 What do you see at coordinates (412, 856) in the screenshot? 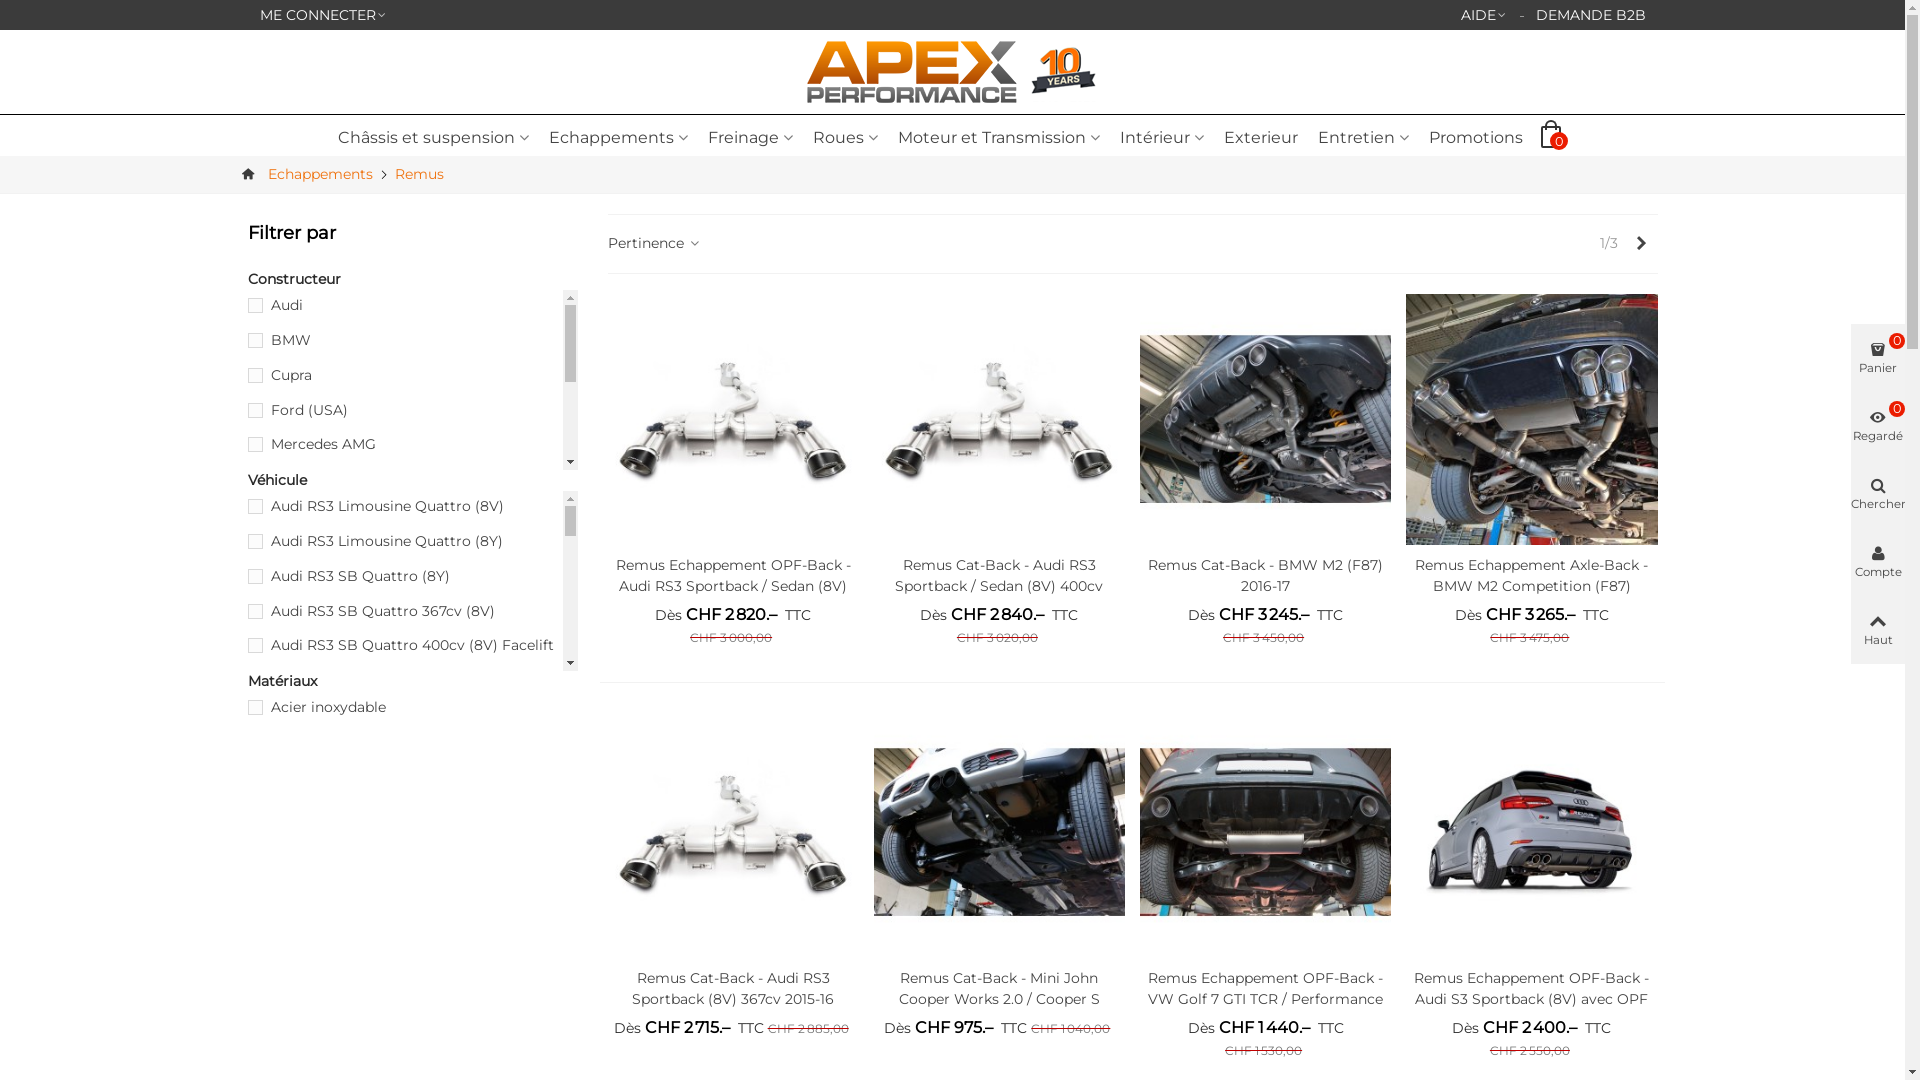
I see `Audi S3 SB Quattro (8Y)` at bounding box center [412, 856].